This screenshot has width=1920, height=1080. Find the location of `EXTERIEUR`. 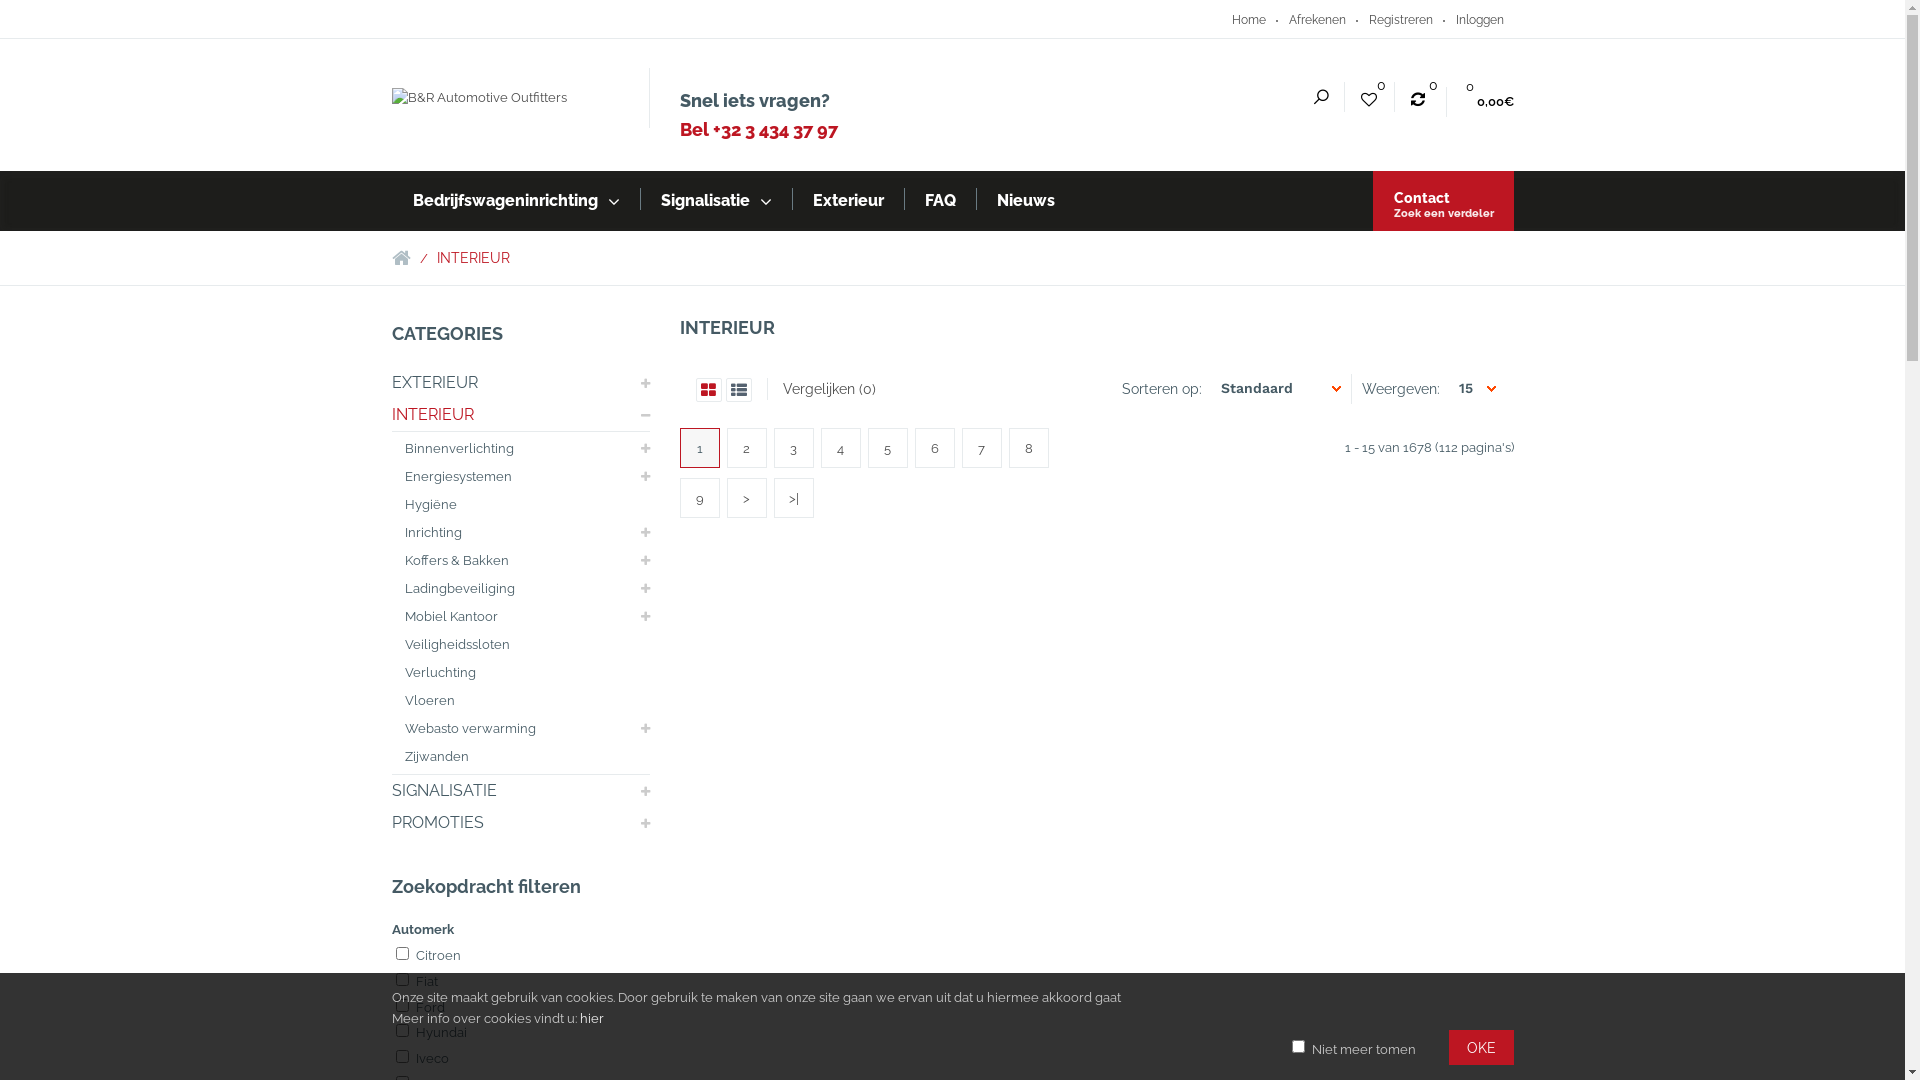

EXTERIEUR is located at coordinates (435, 383).